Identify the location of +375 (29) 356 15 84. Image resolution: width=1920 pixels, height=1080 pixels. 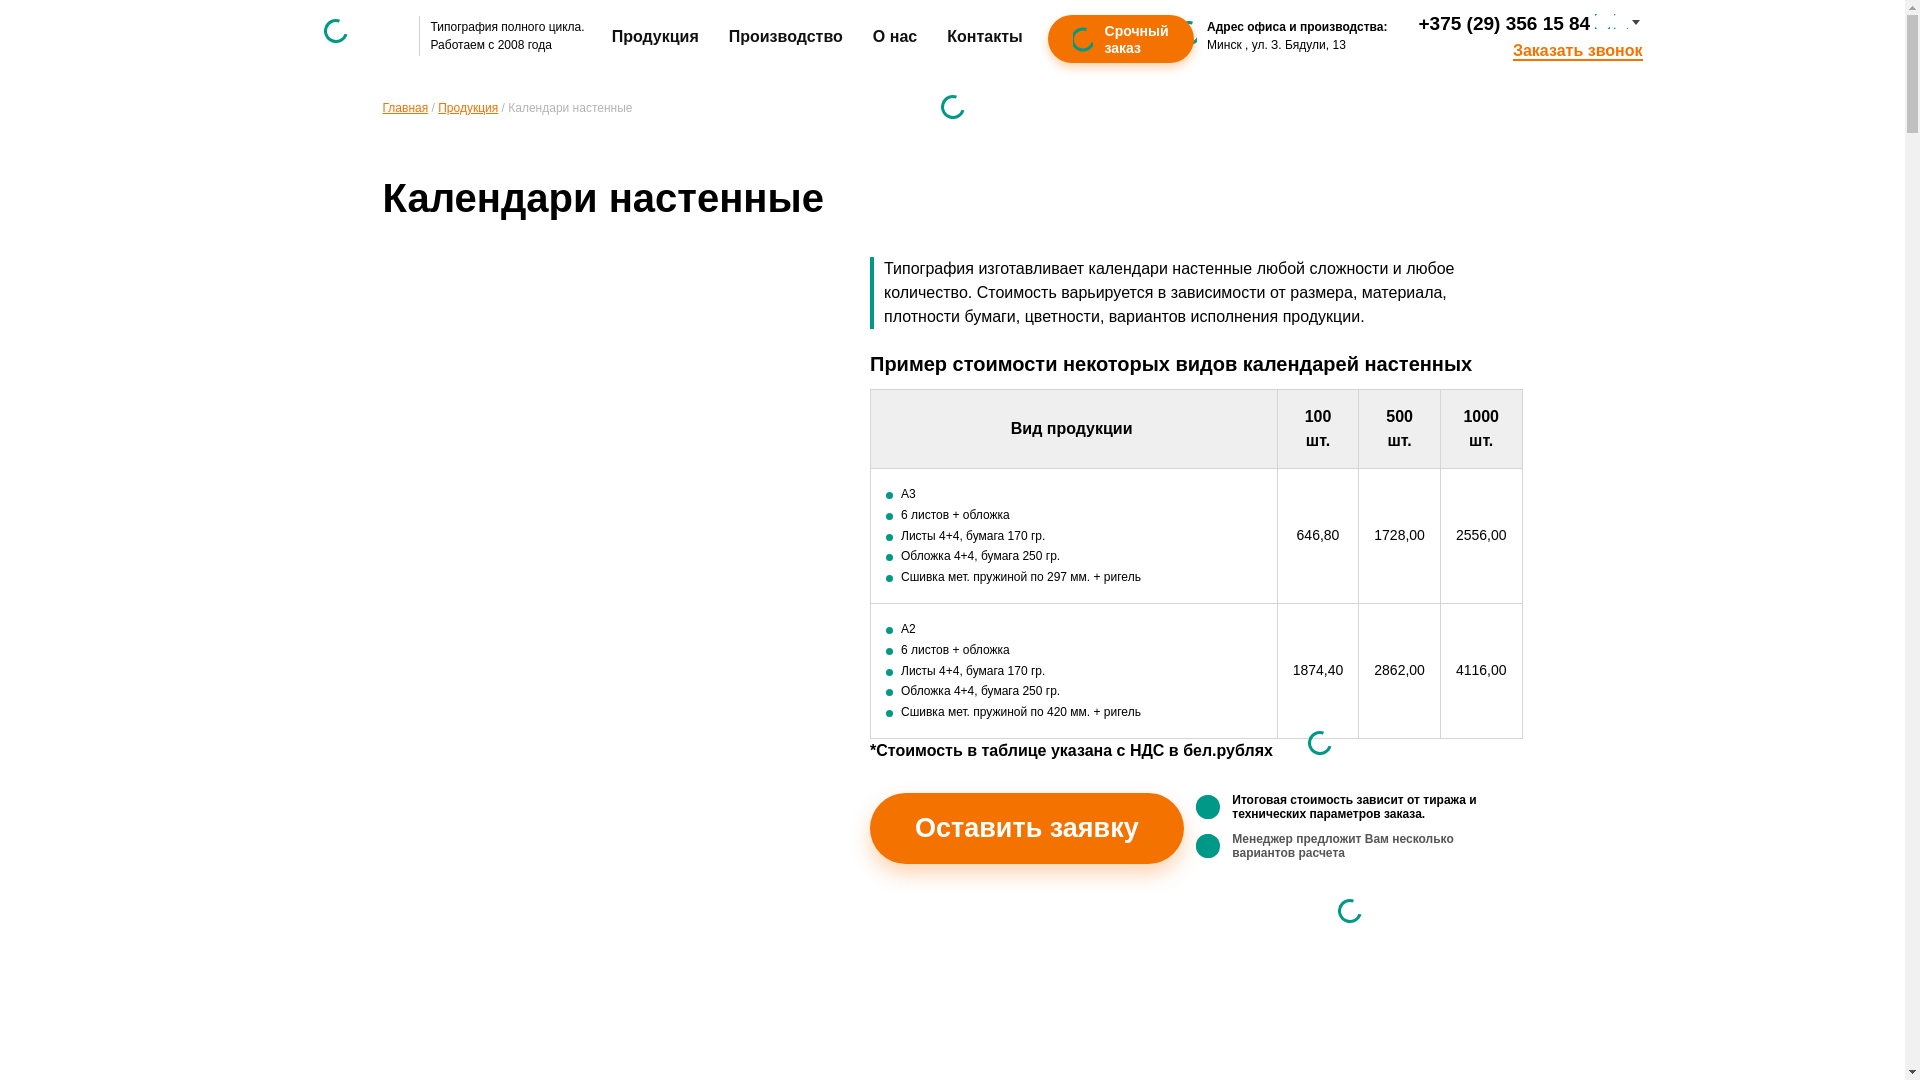
(1505, 24).